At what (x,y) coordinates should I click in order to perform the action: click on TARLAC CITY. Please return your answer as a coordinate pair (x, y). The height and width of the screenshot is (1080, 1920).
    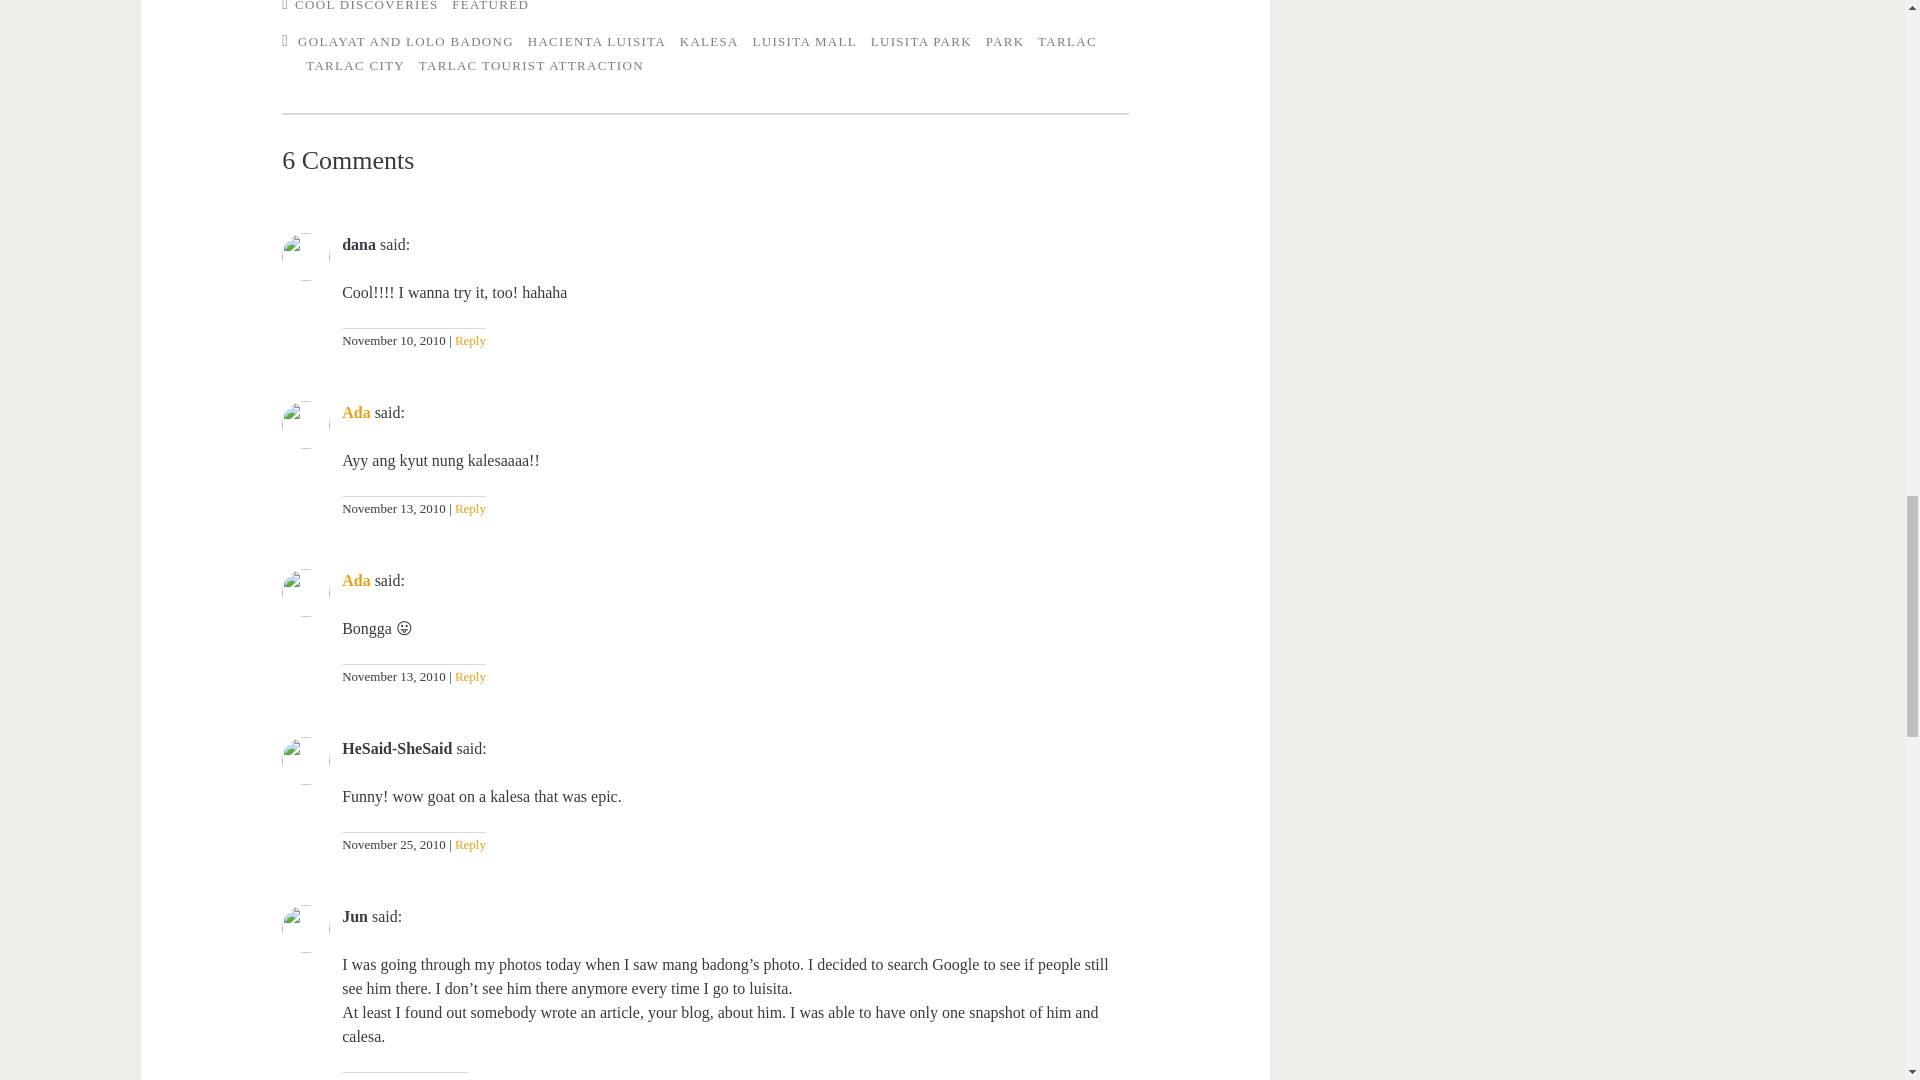
    Looking at the image, I should click on (355, 66).